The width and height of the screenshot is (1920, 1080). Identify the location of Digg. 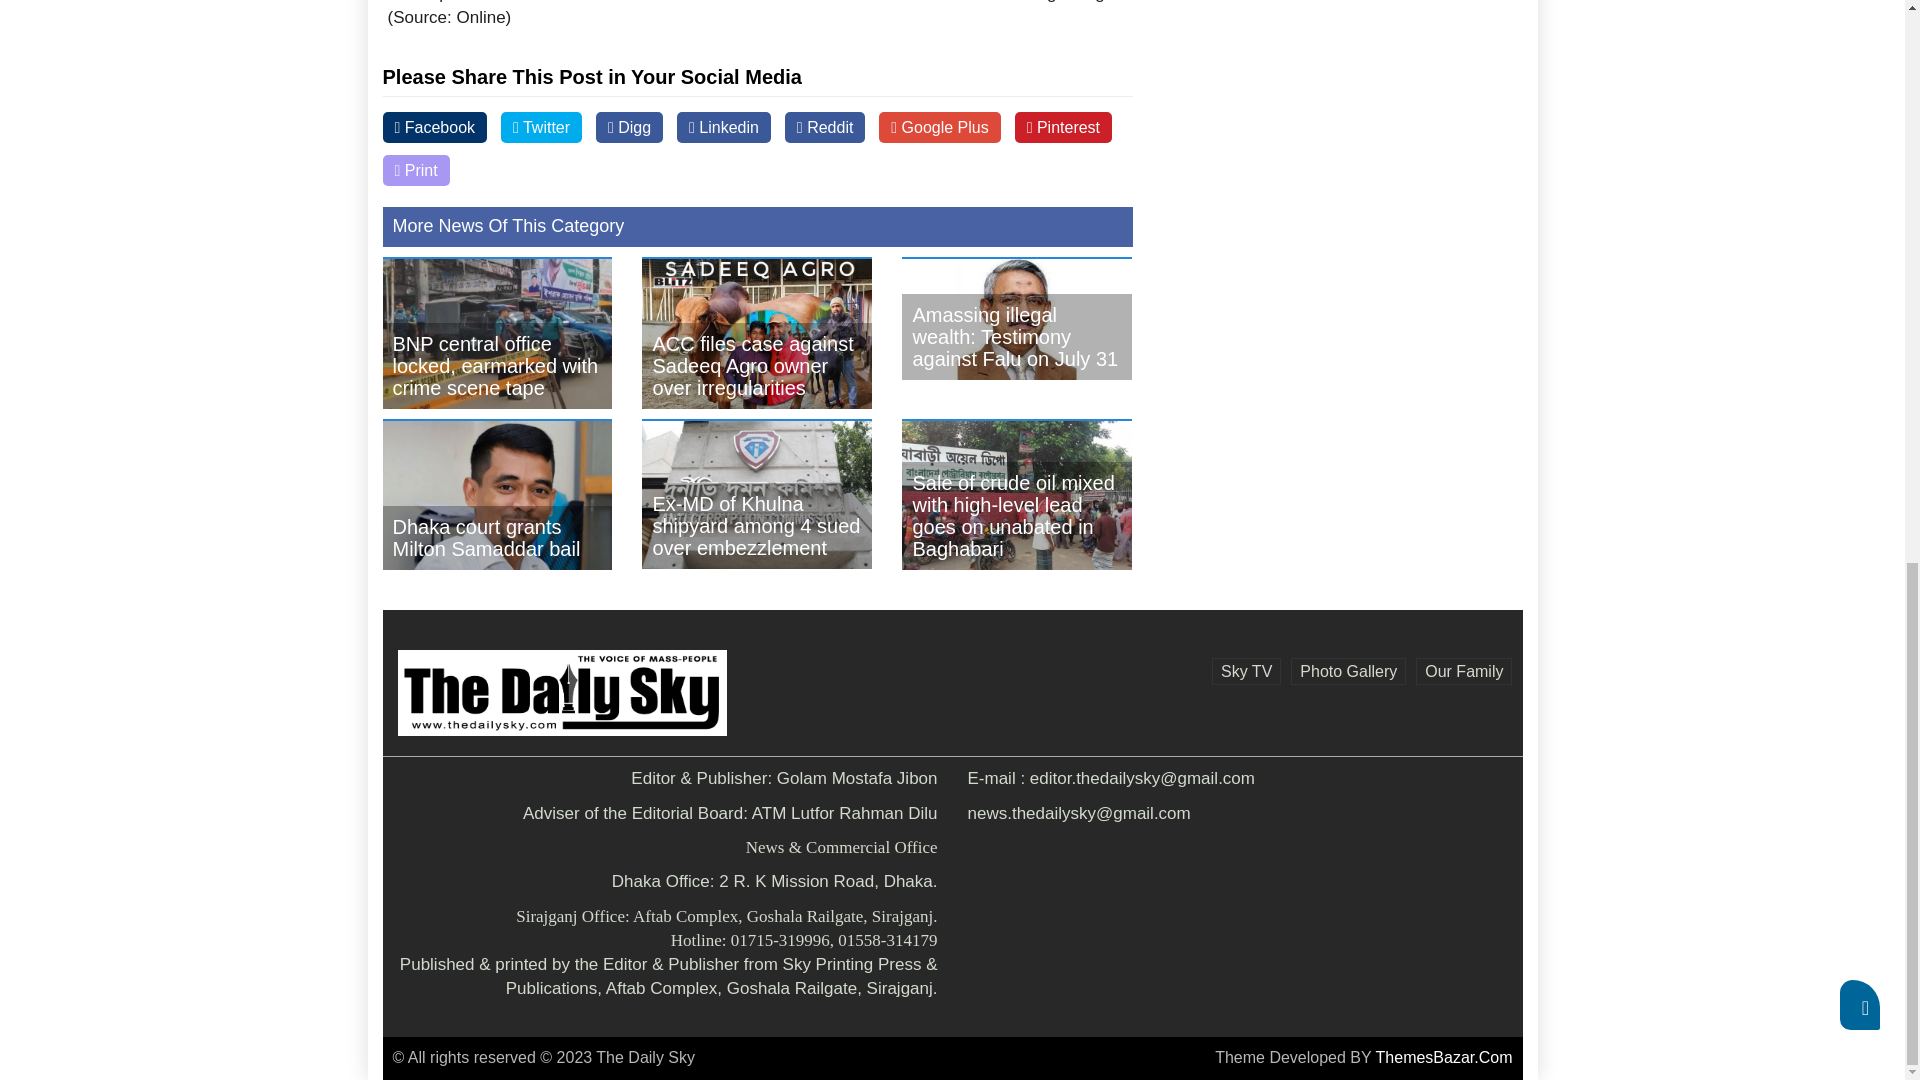
(628, 127).